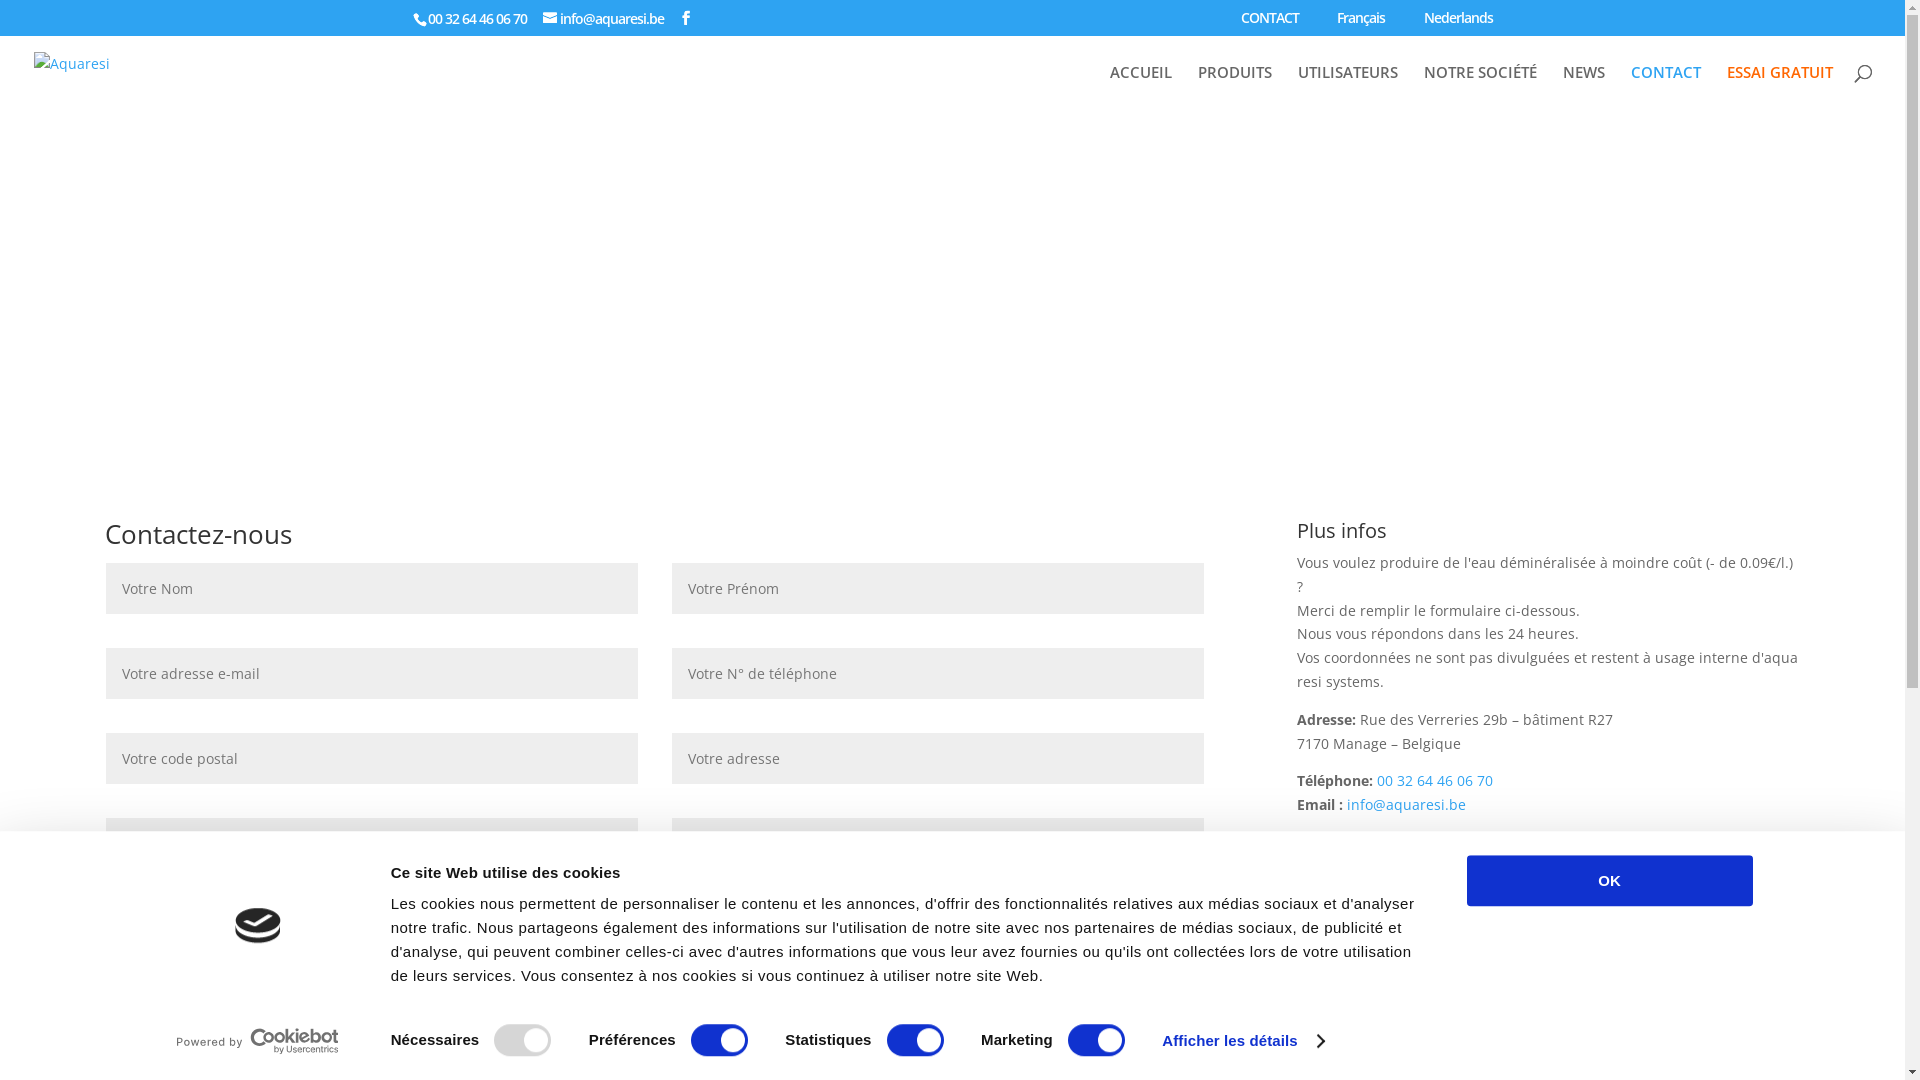 Image resolution: width=1920 pixels, height=1080 pixels. I want to click on NEWS, so click(1584, 90).